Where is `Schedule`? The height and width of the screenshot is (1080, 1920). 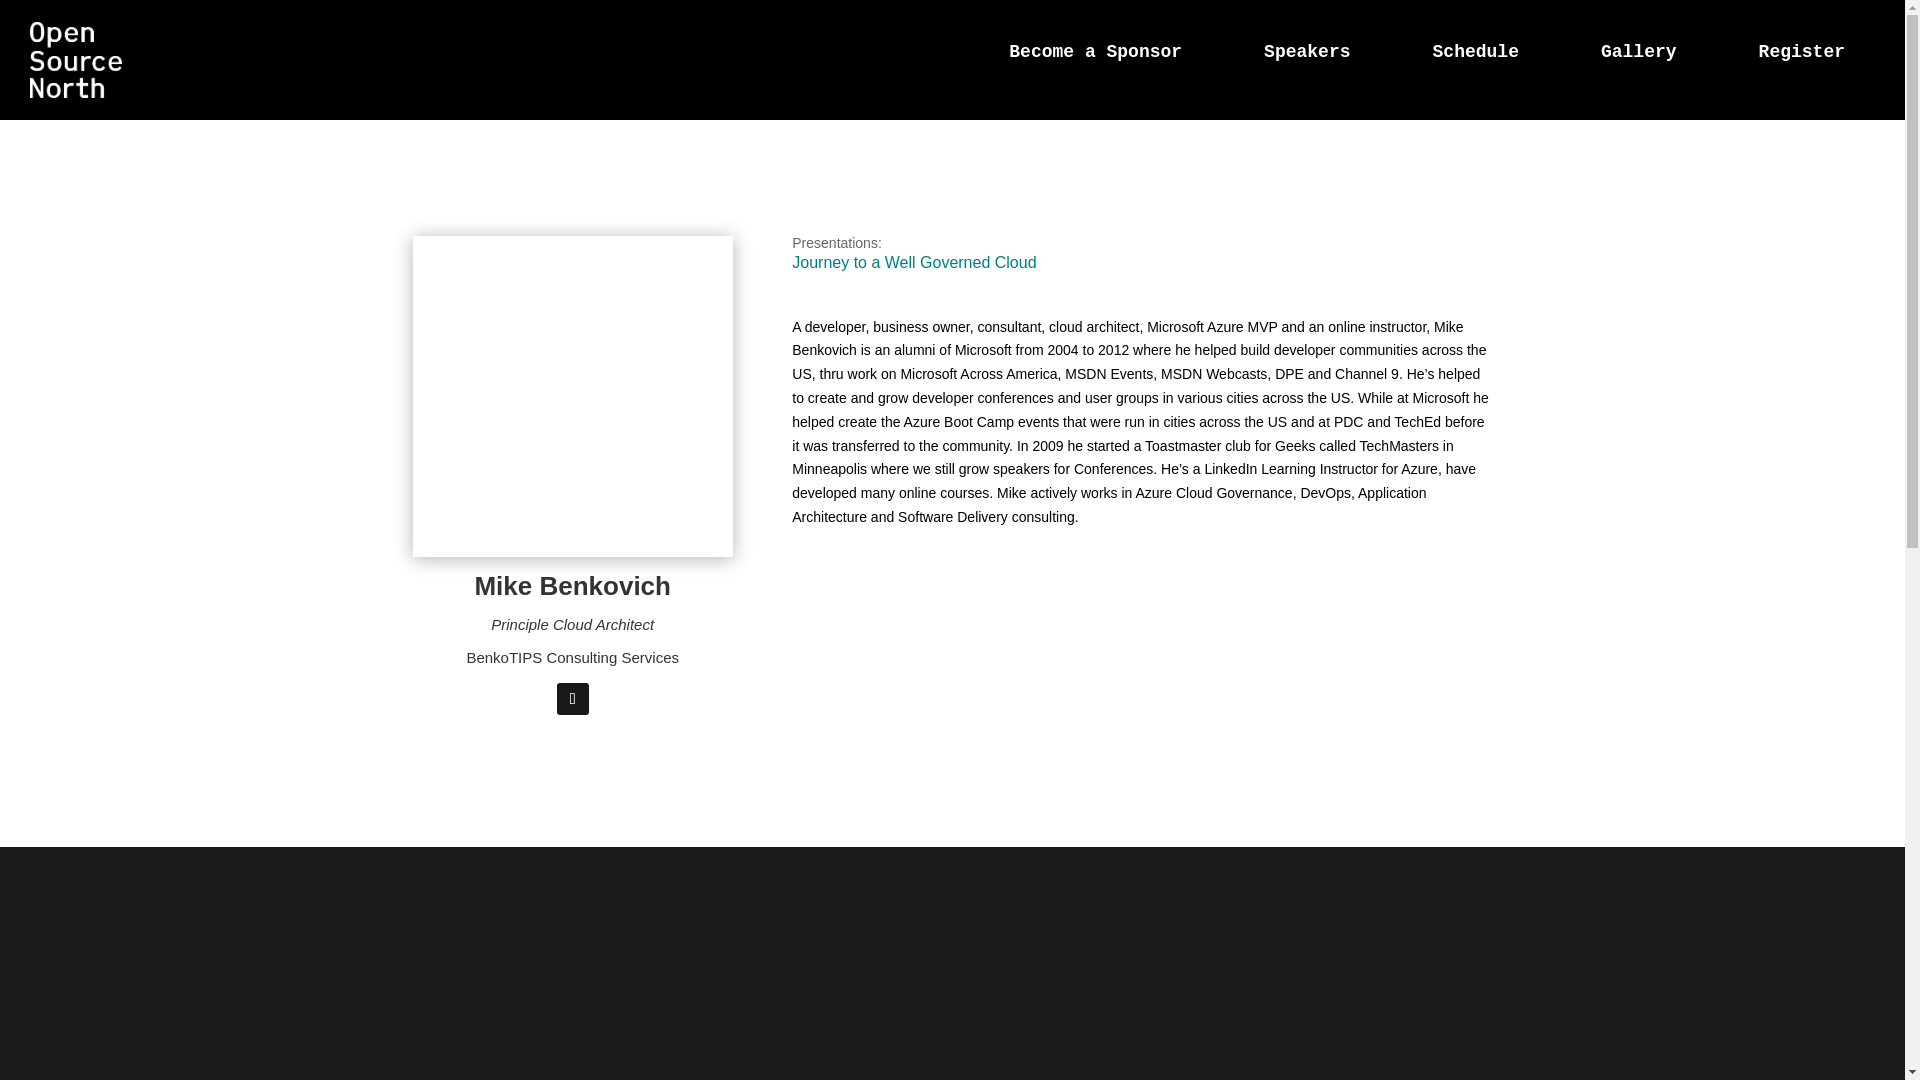
Schedule is located at coordinates (1475, 52).